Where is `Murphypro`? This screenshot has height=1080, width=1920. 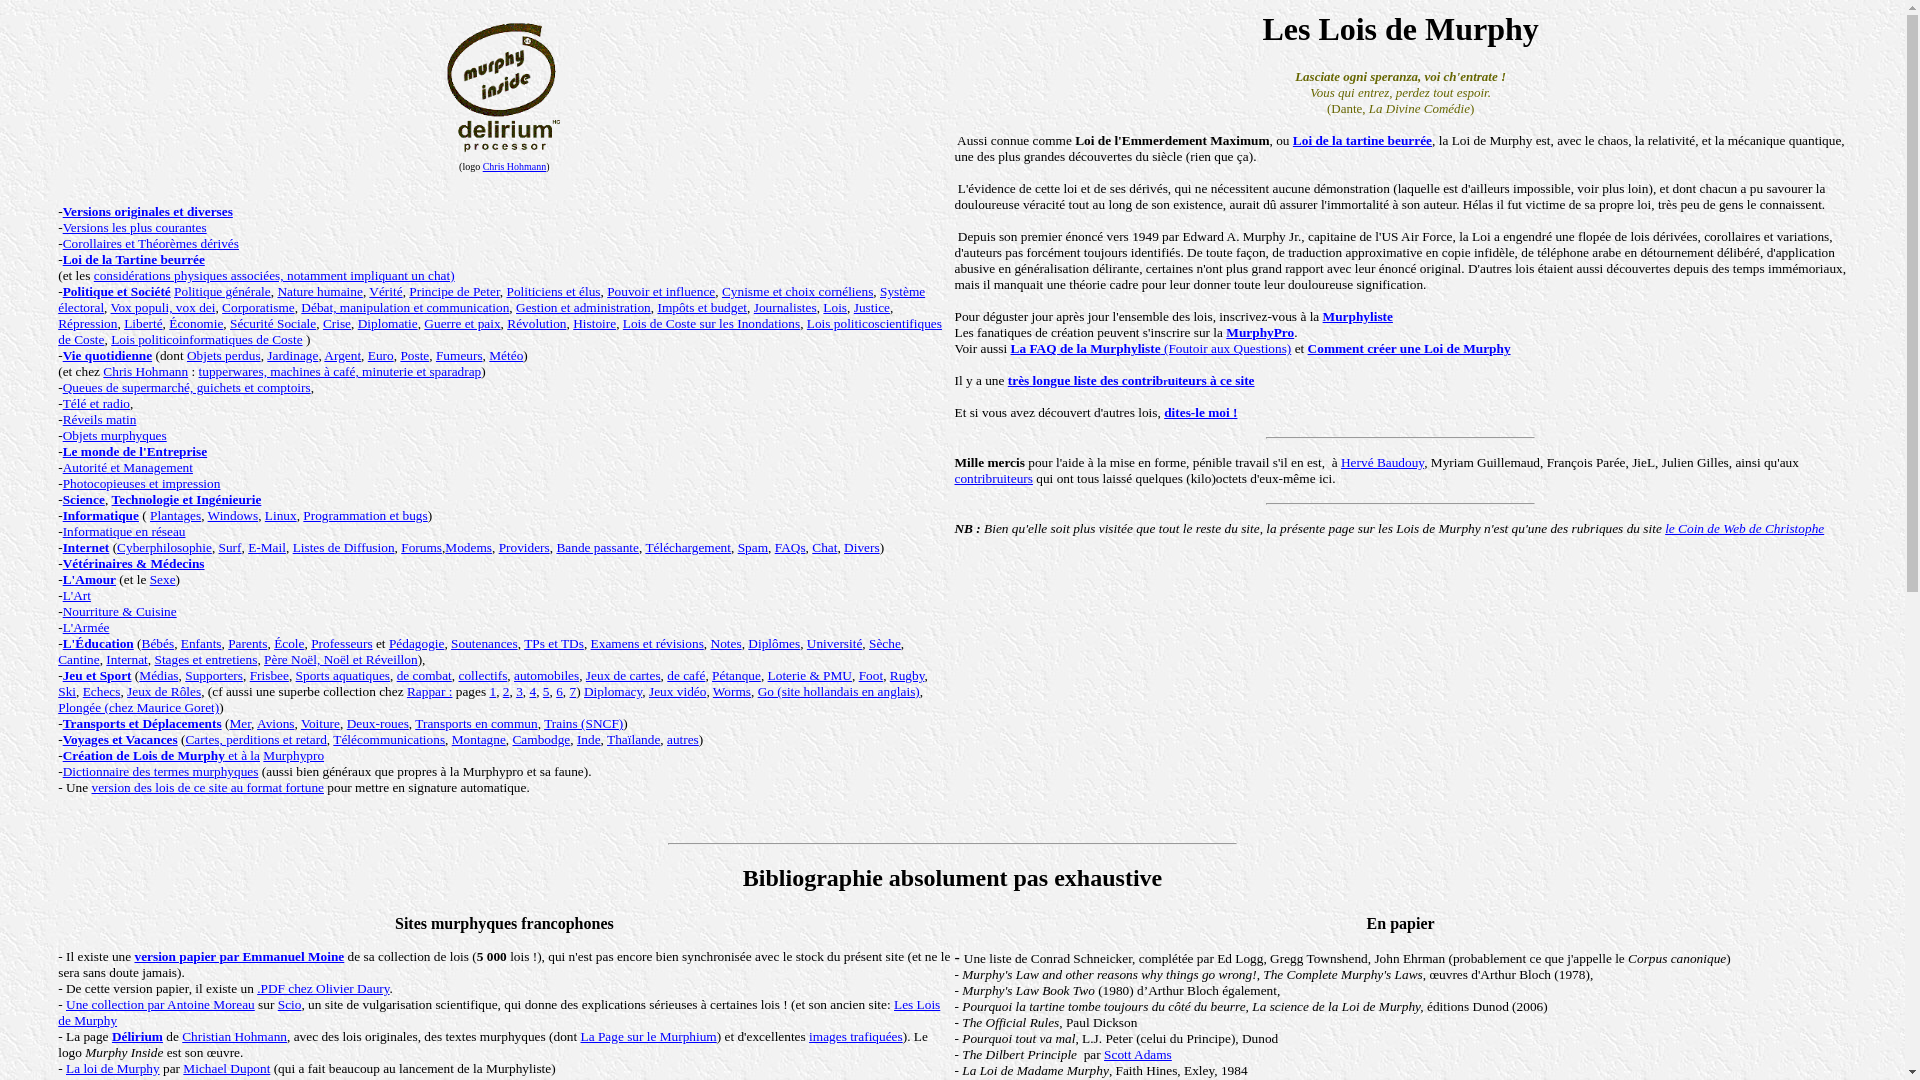 Murphypro is located at coordinates (294, 755).